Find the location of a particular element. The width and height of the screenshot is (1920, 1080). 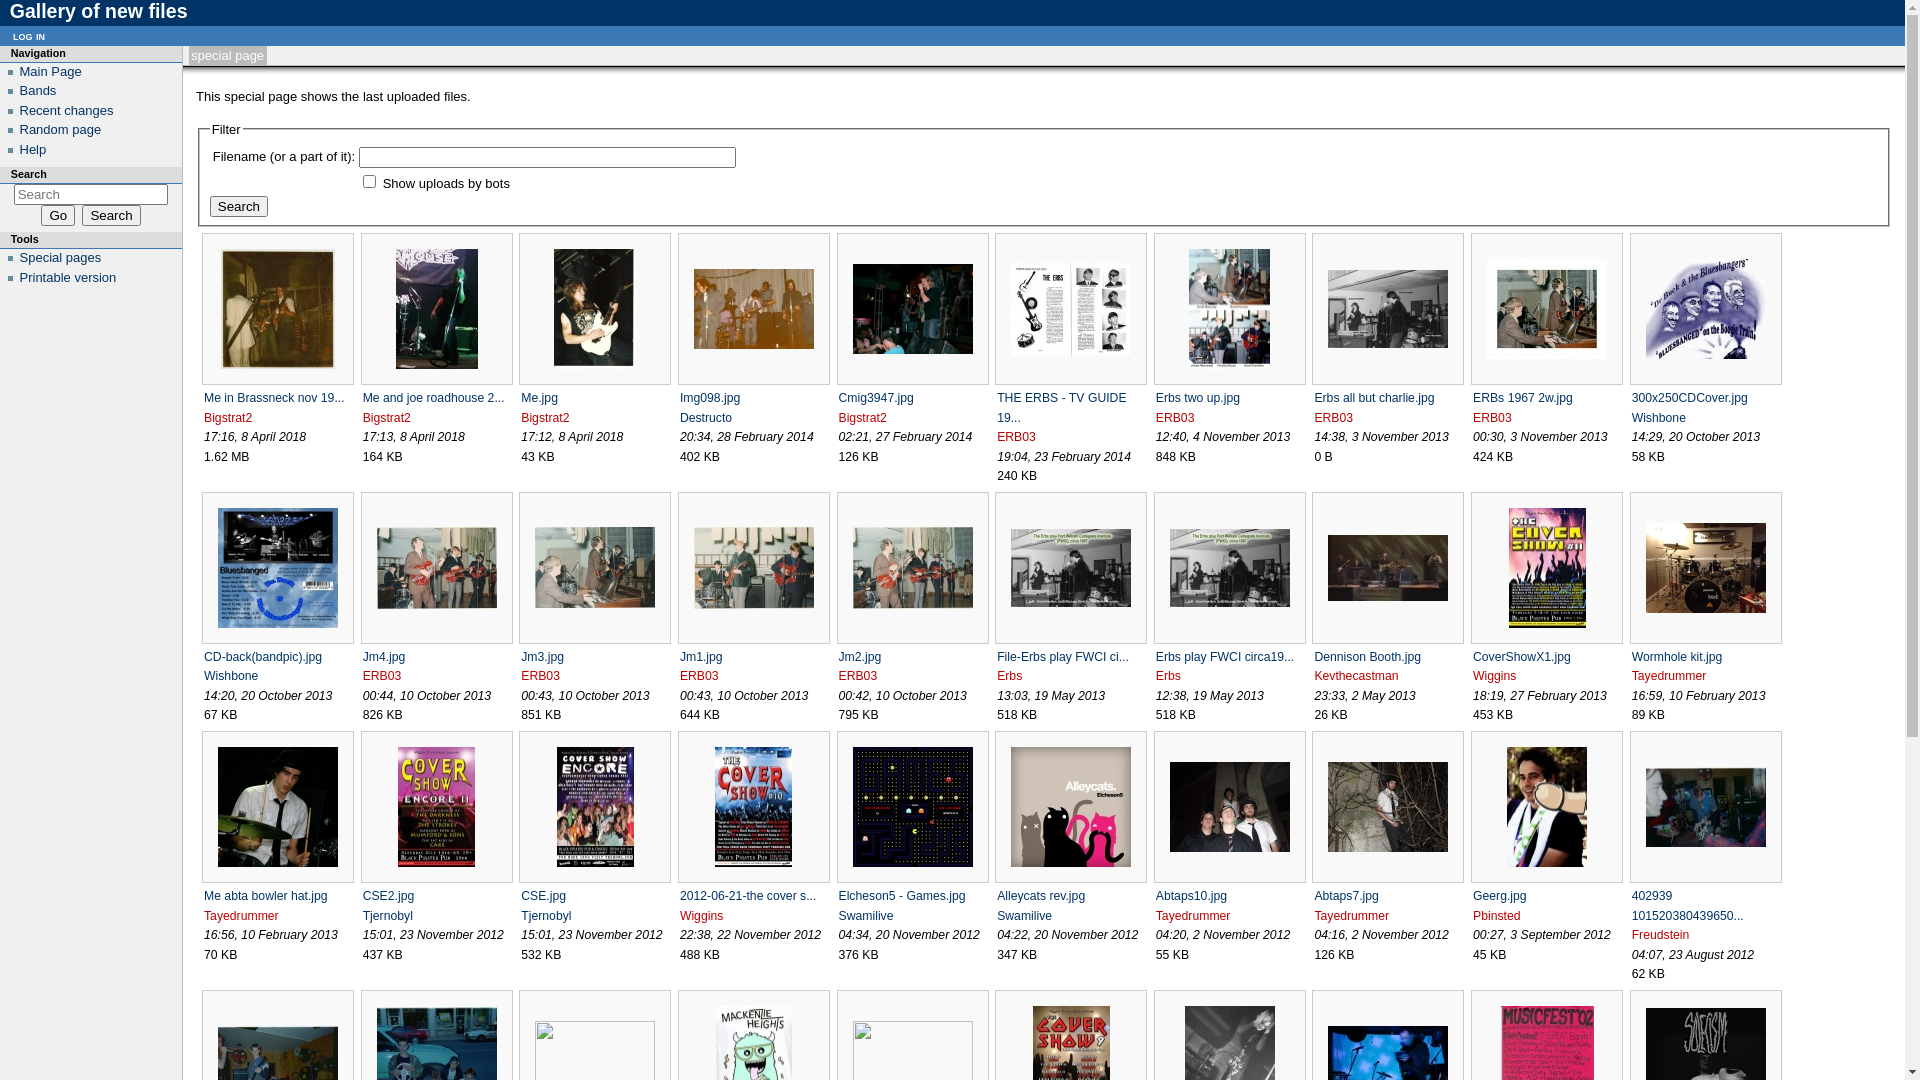

CSE.jpg is located at coordinates (544, 896).